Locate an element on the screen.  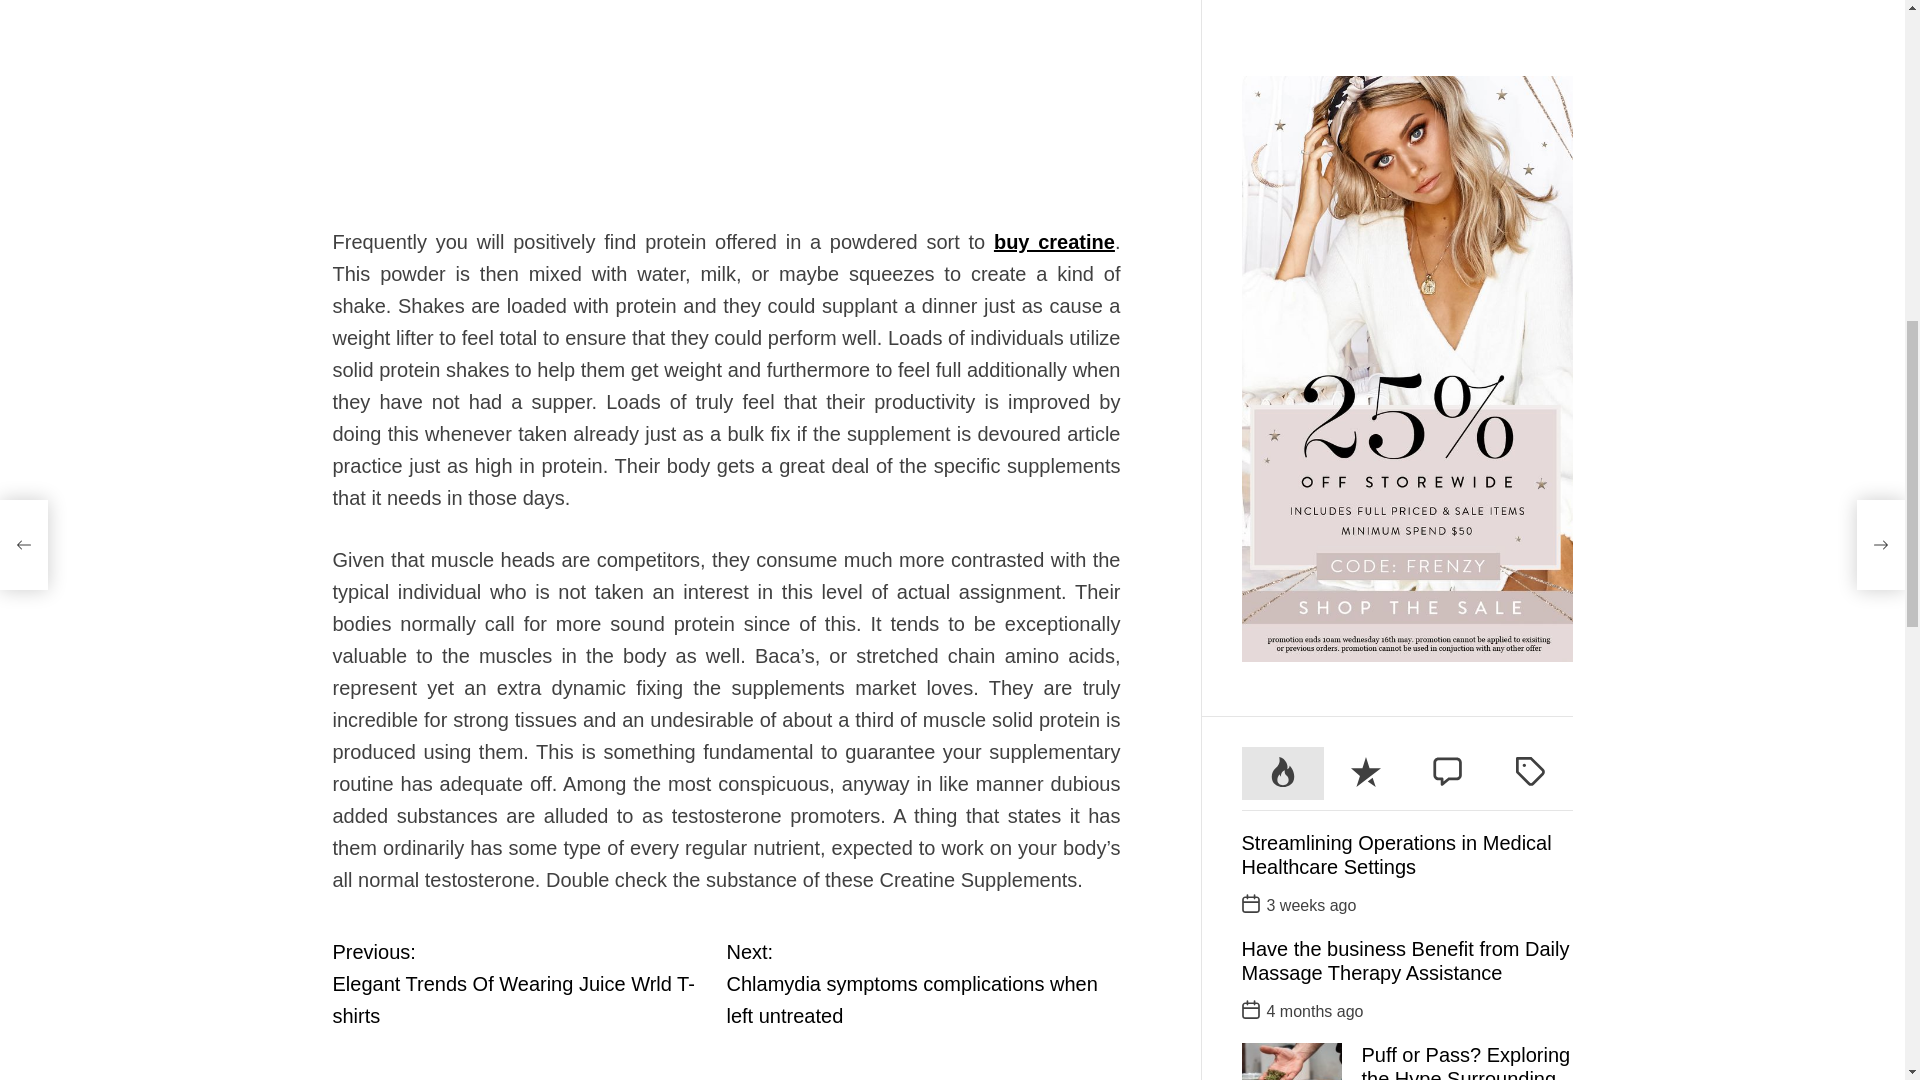
Recent is located at coordinates (1054, 242).